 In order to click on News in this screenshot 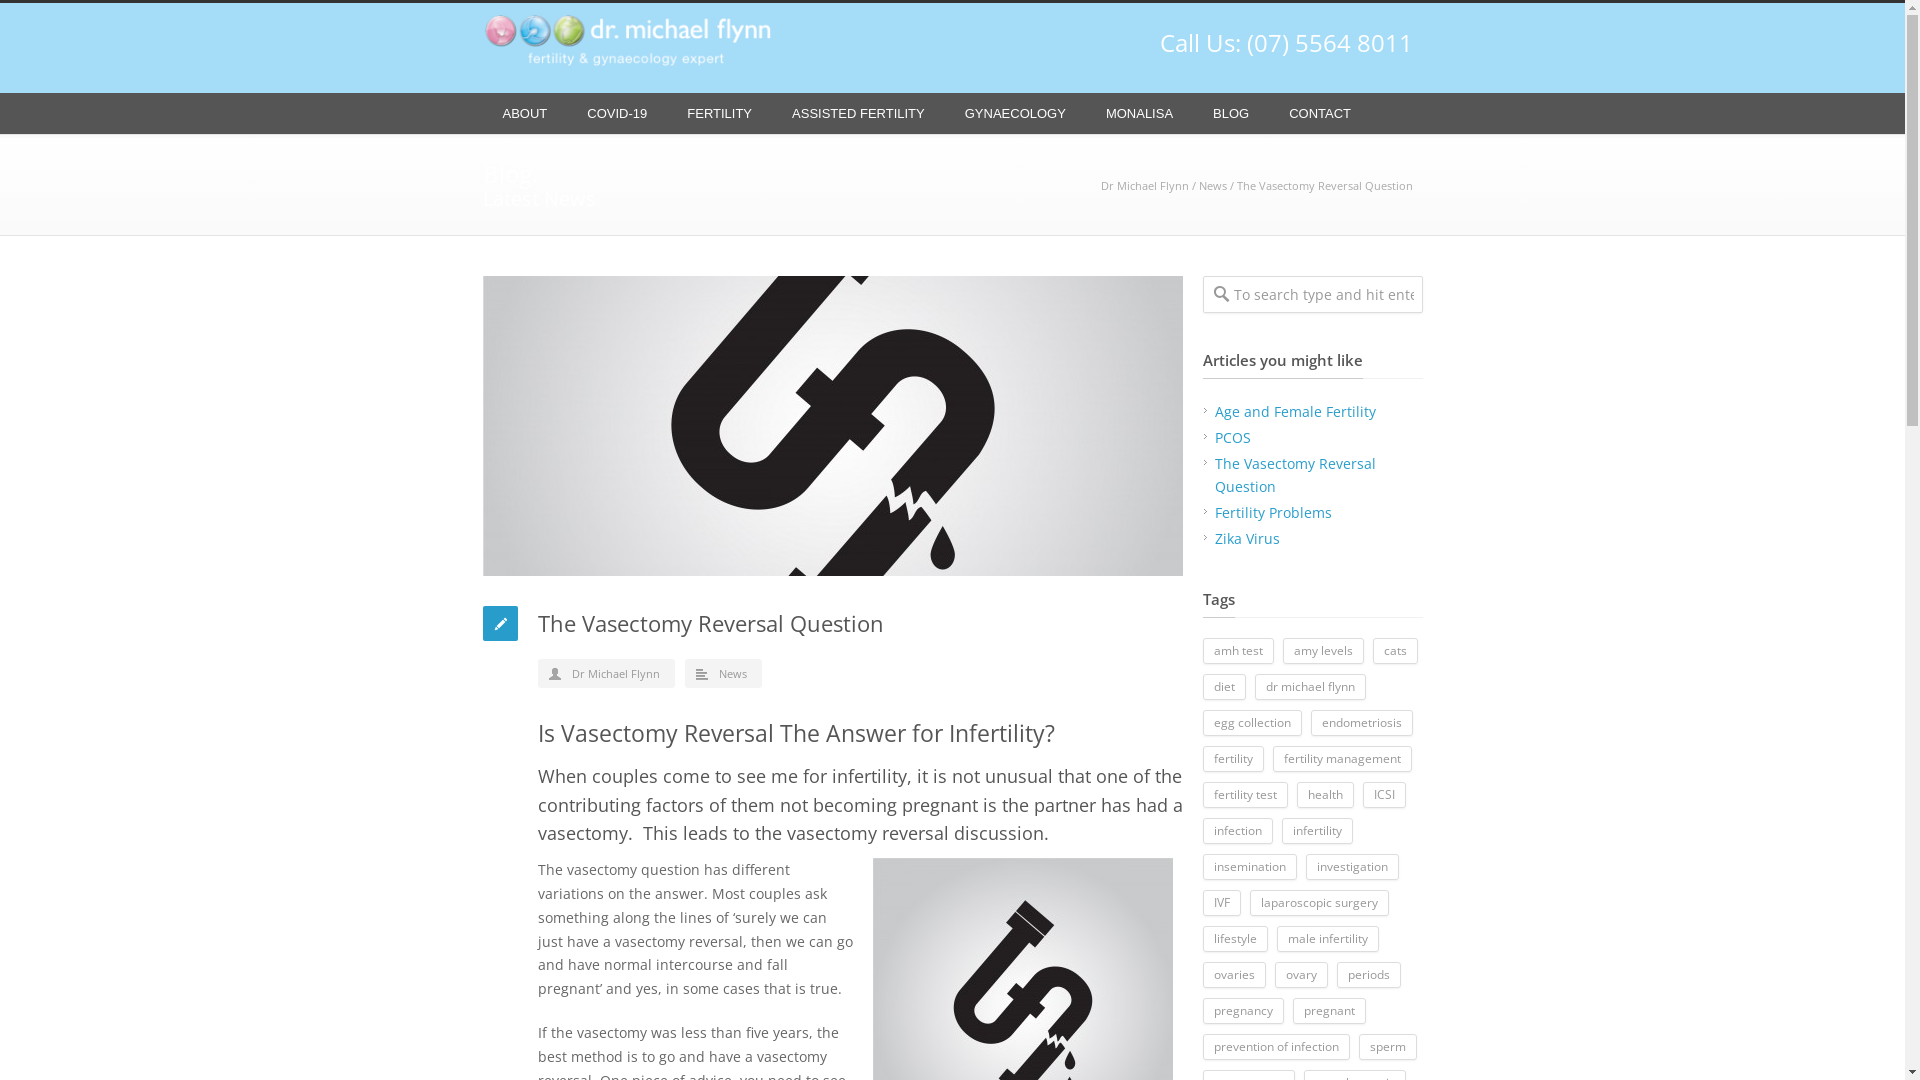, I will do `click(732, 674)`.